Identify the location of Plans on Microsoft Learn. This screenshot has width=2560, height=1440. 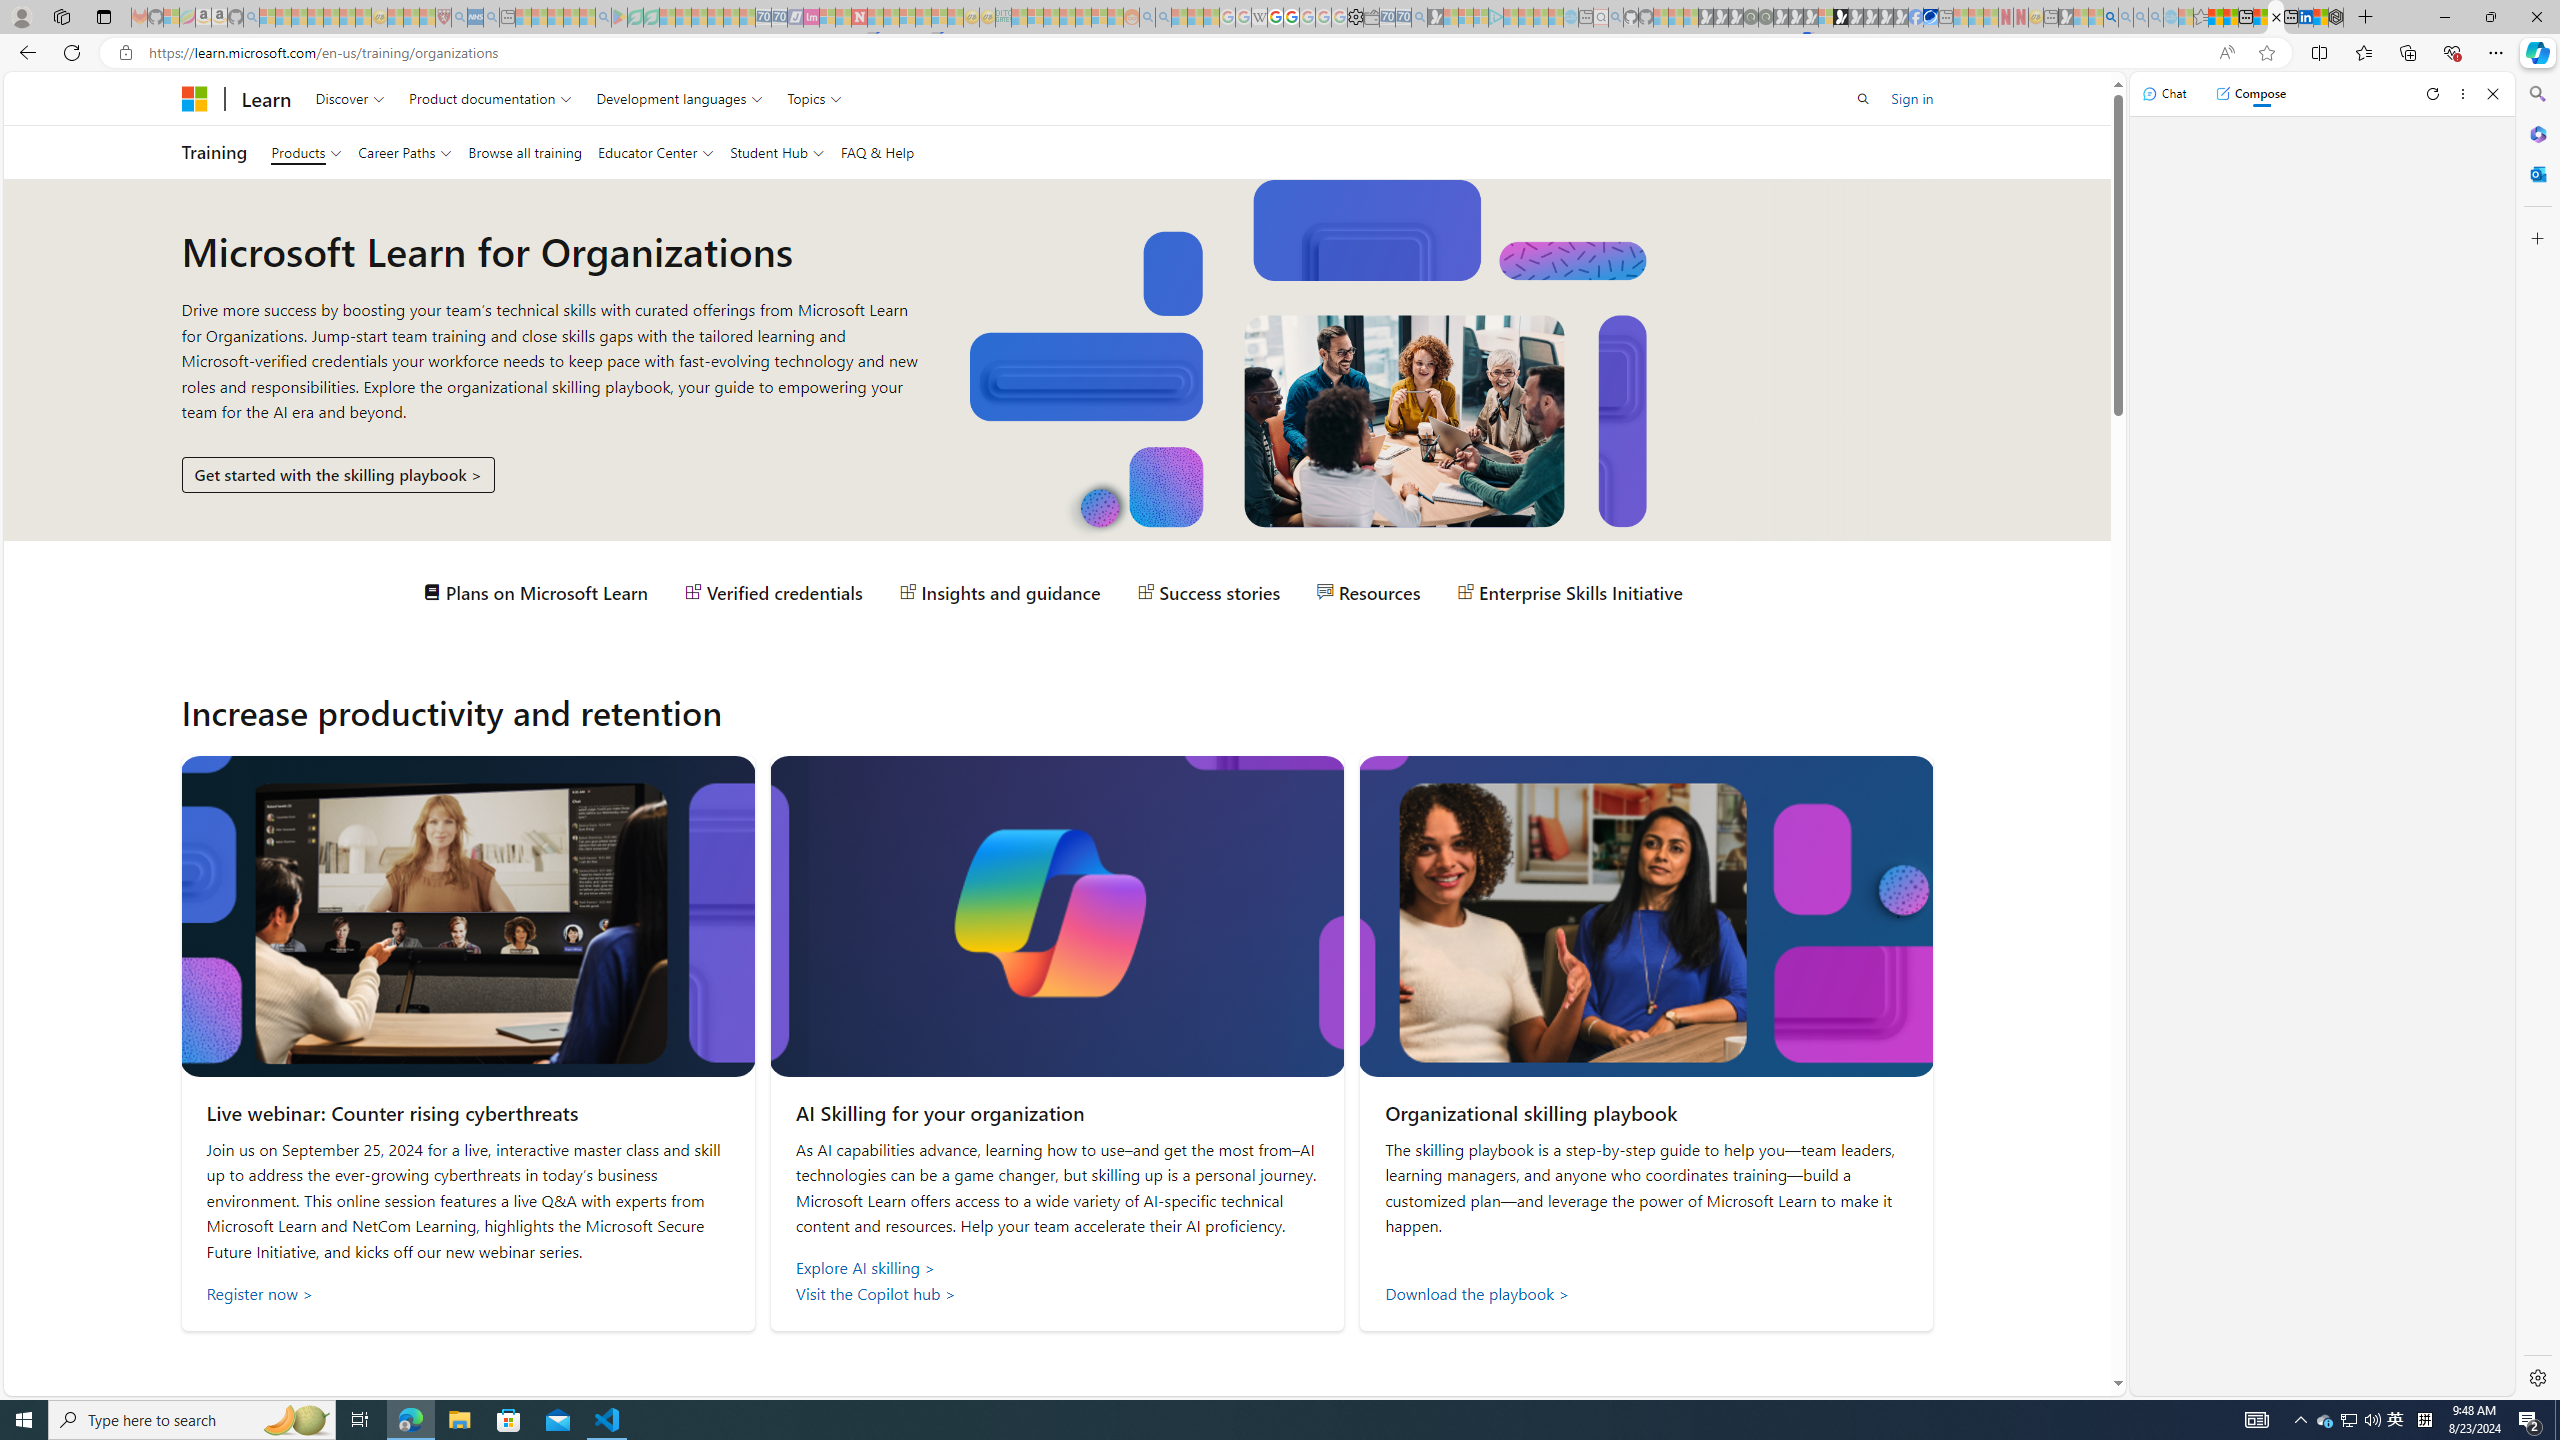
(536, 592).